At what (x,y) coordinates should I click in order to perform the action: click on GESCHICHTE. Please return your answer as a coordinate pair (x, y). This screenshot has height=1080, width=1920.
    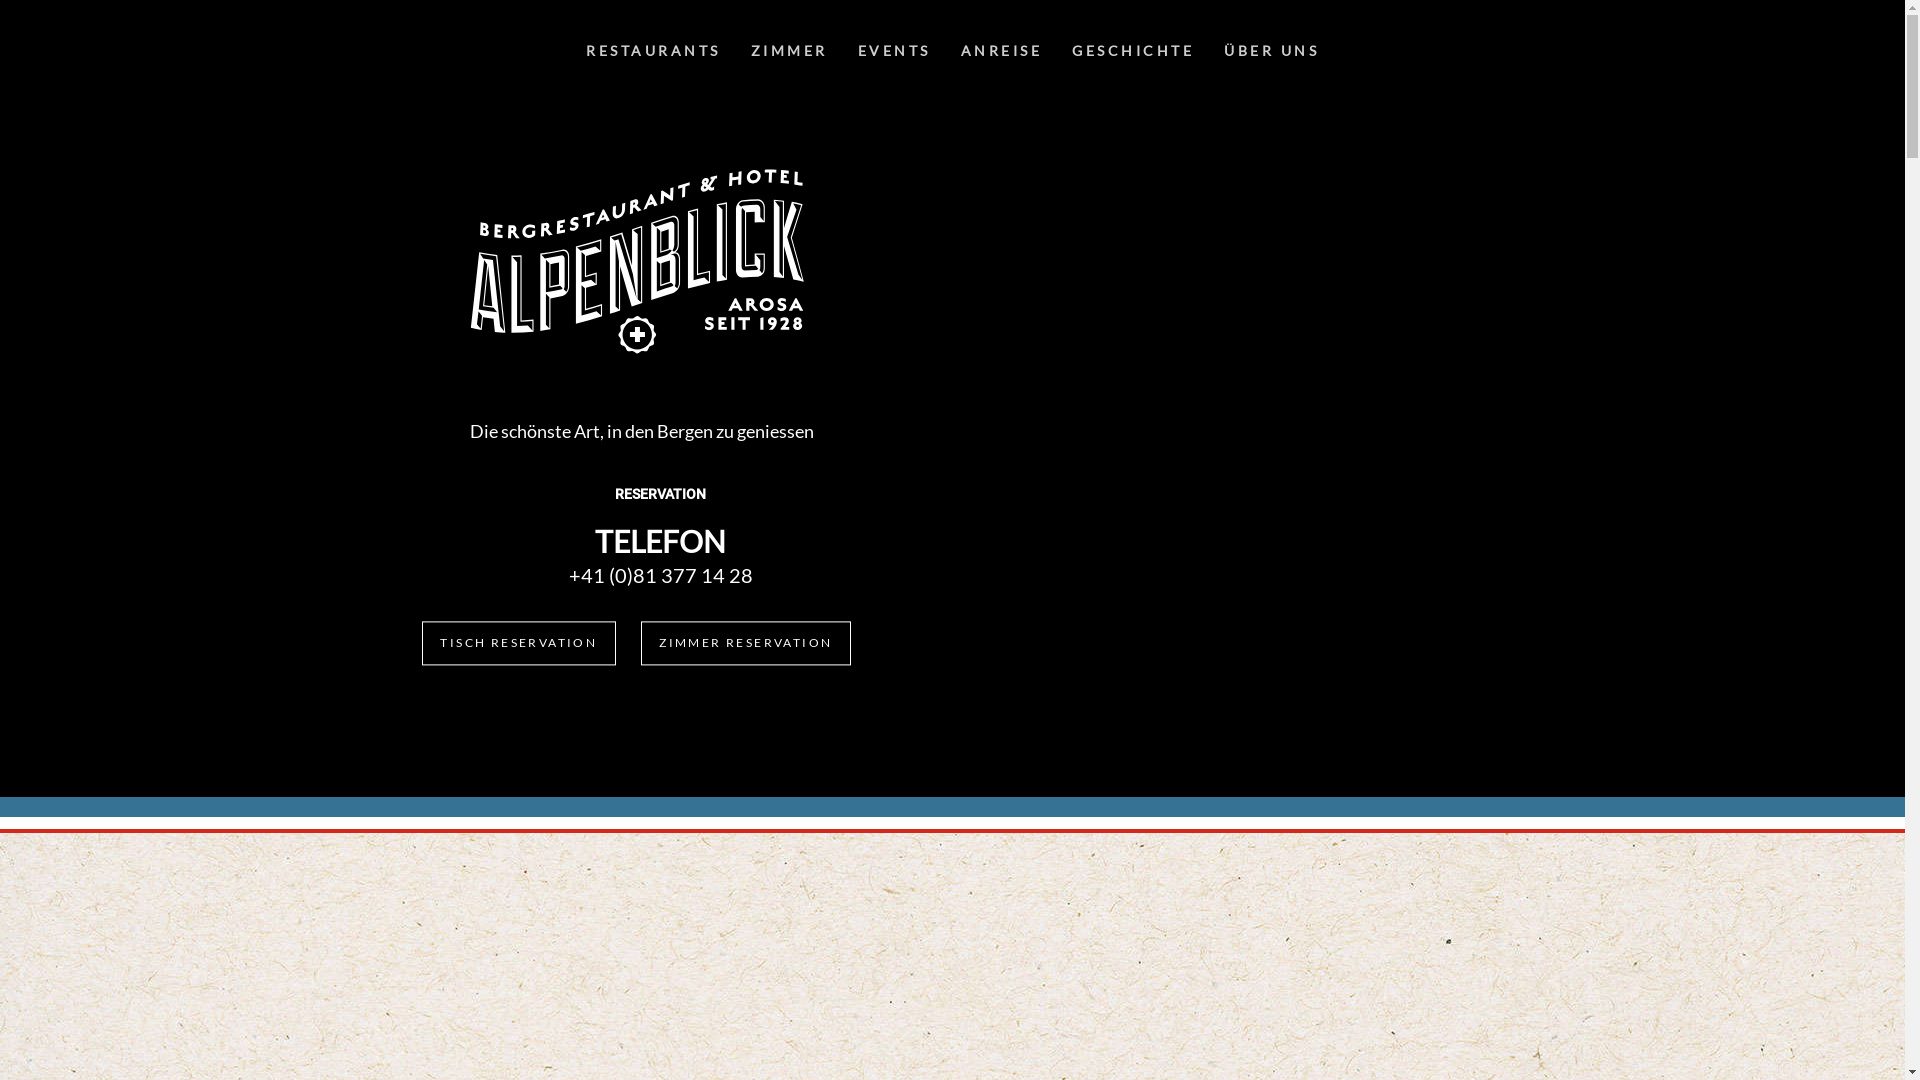
    Looking at the image, I should click on (1133, 52).